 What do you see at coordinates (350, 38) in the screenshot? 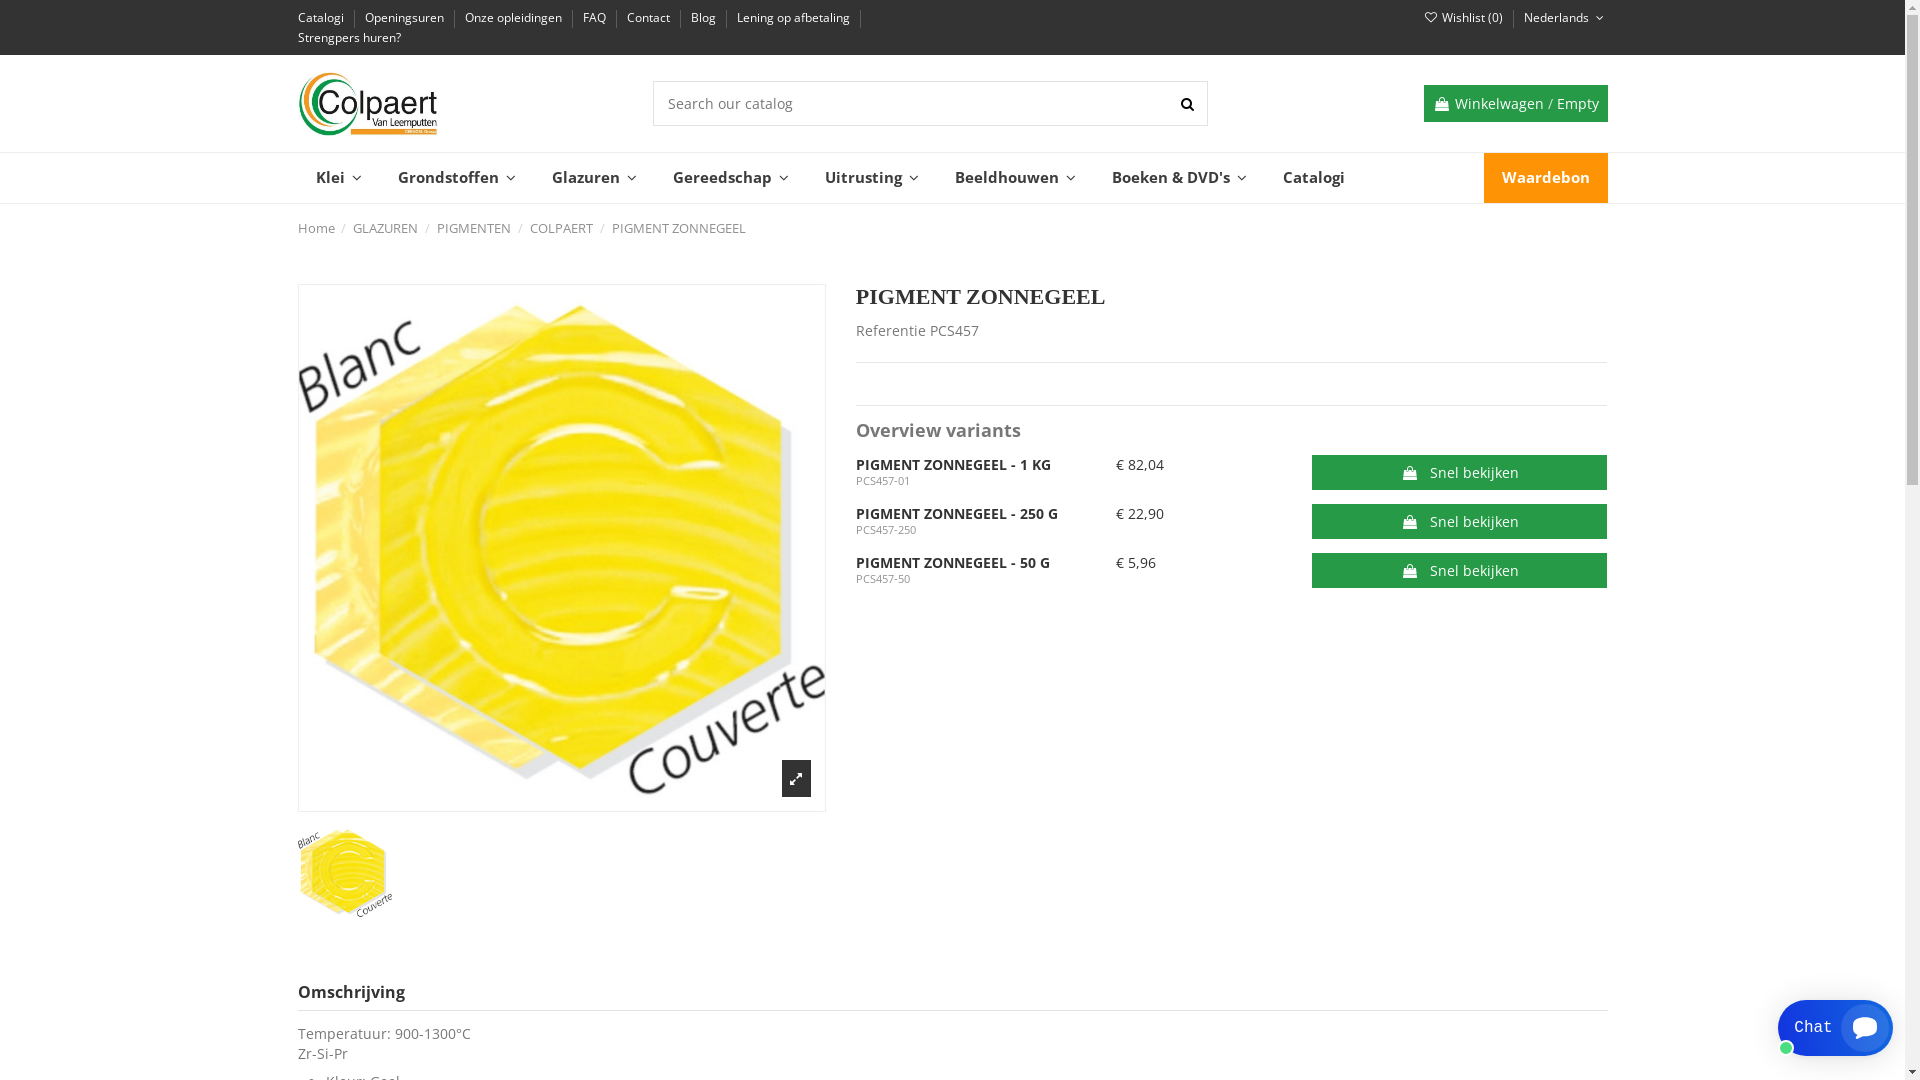
I see `Strengpers huren?` at bounding box center [350, 38].